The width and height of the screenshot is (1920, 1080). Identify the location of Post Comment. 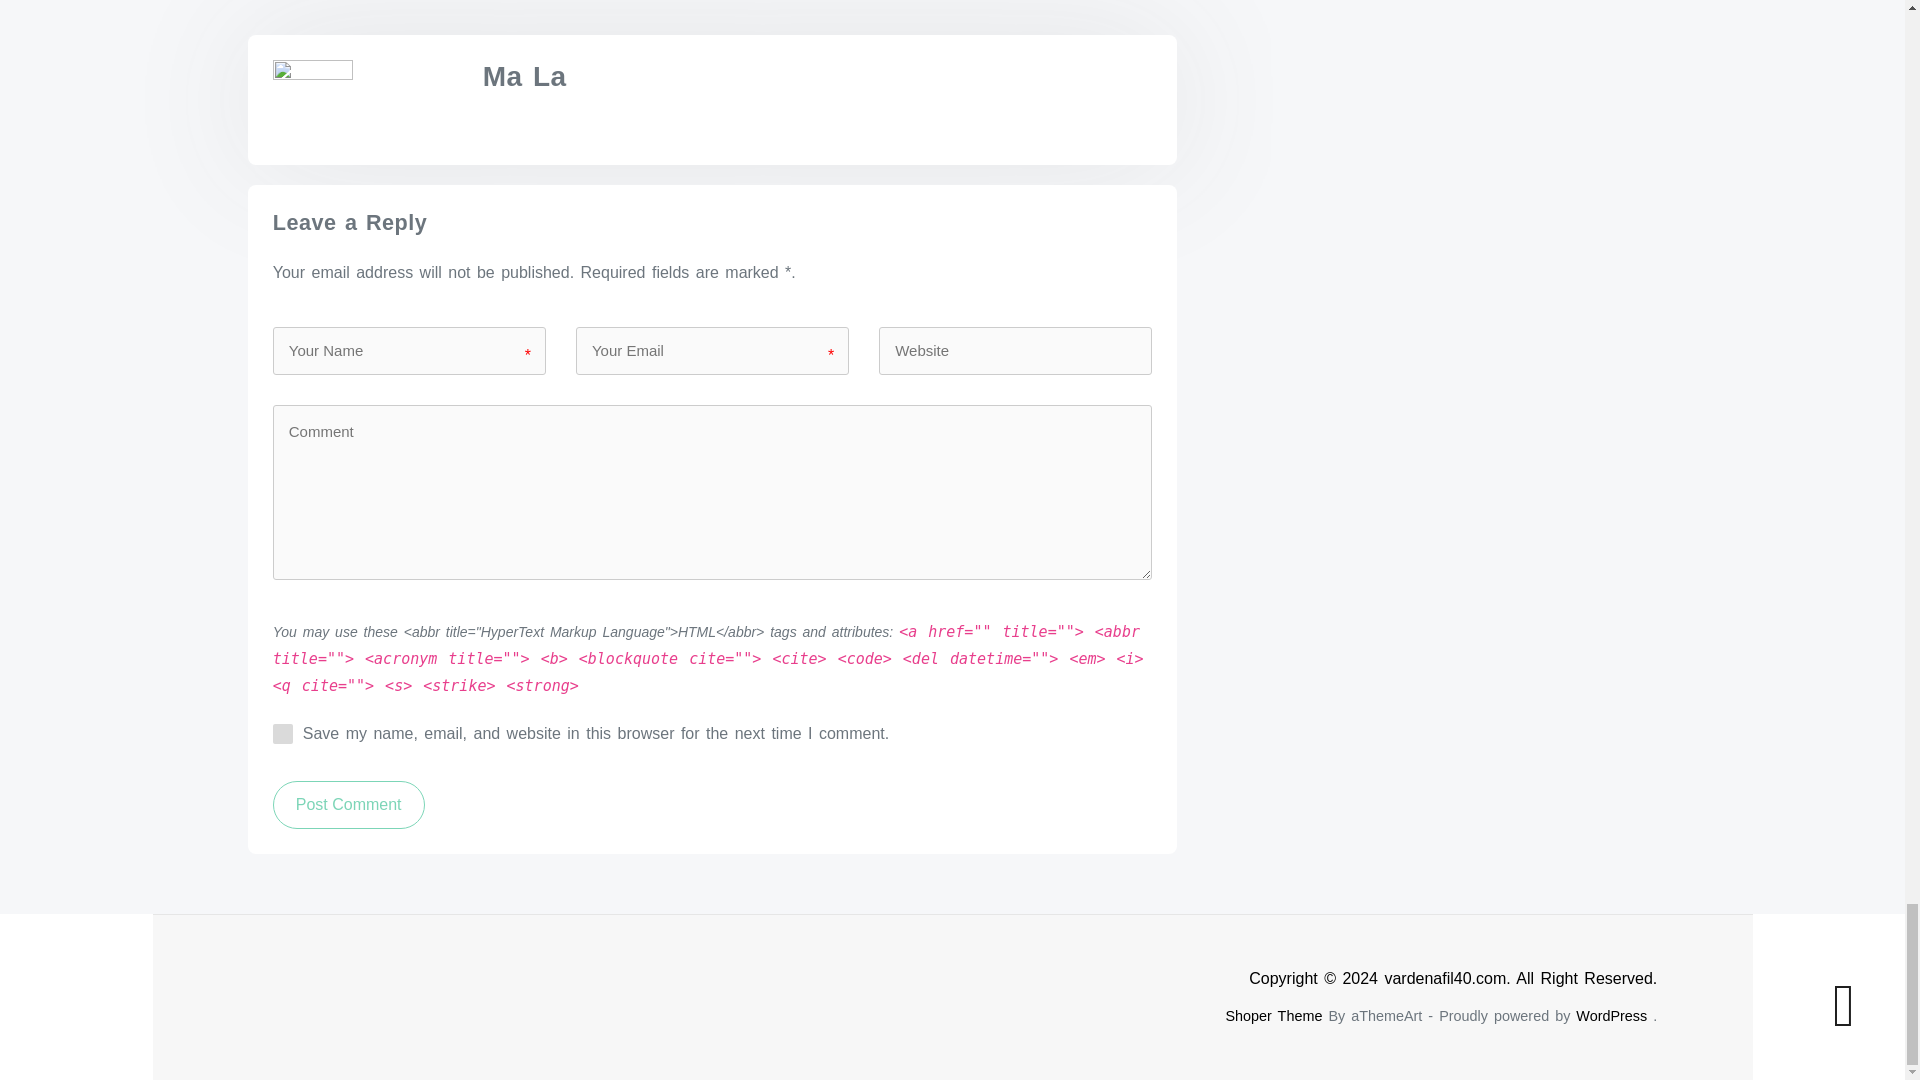
(348, 804).